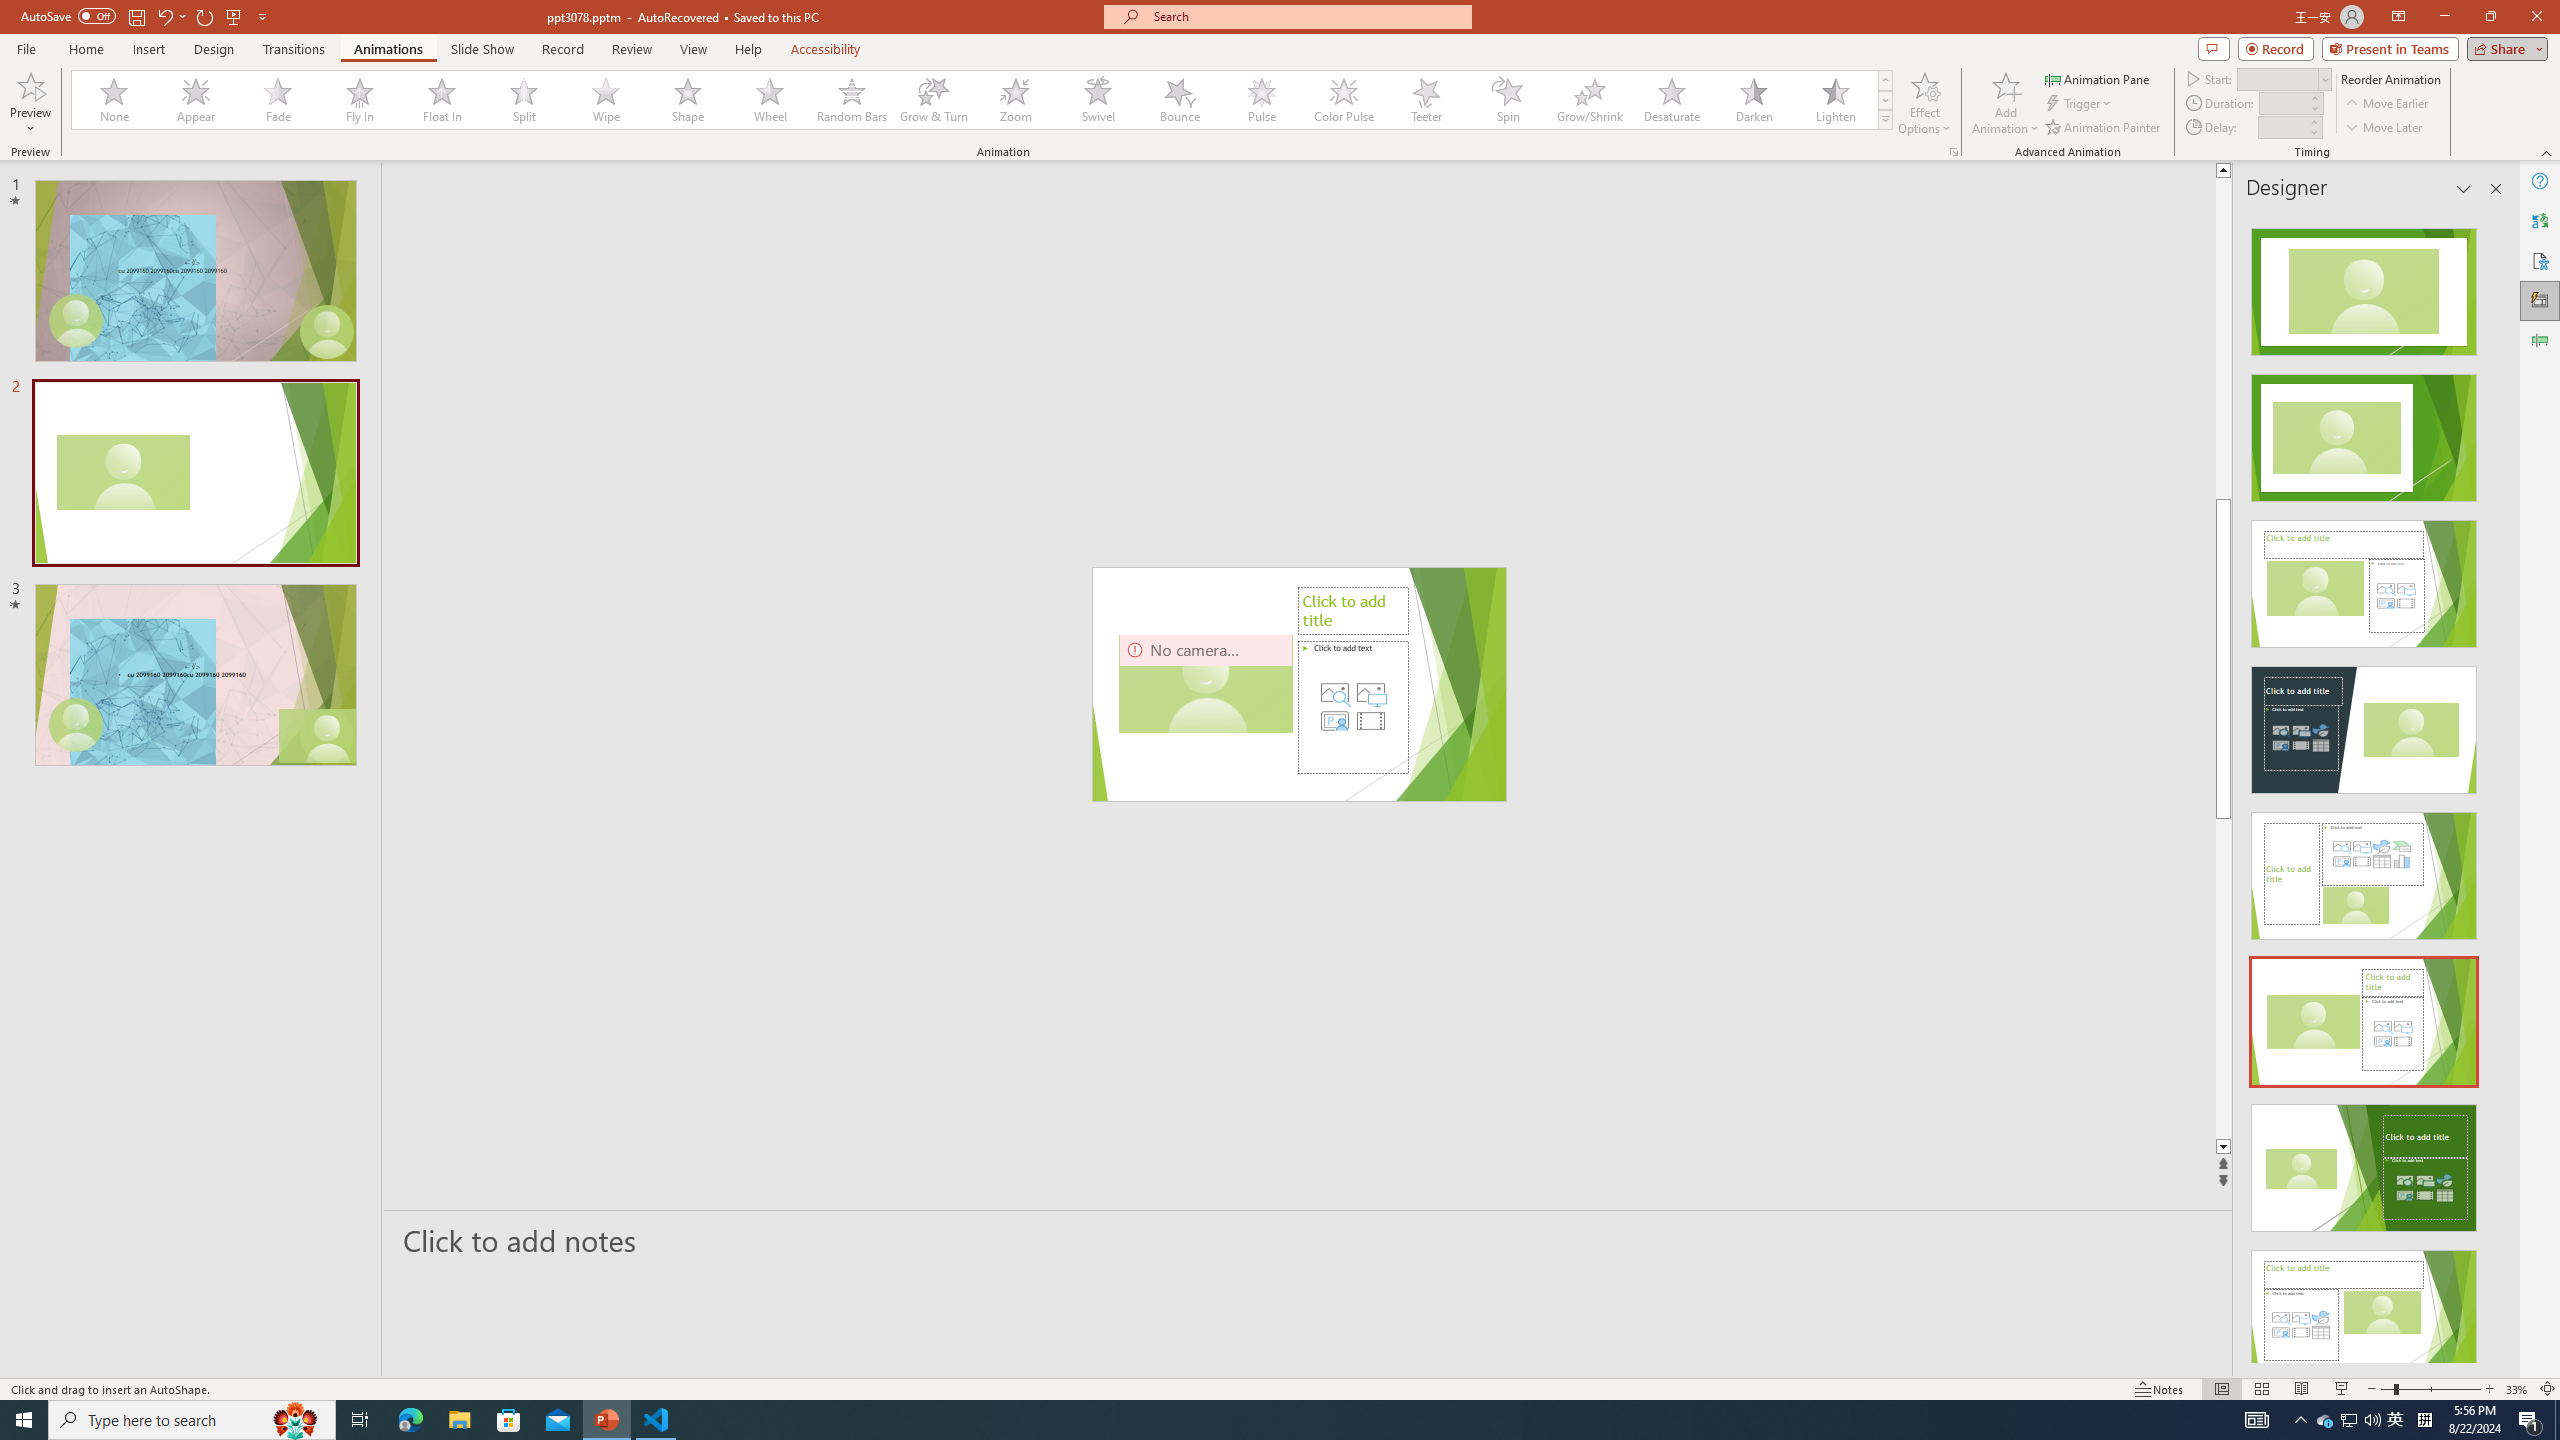  I want to click on Preview, so click(30, 85).